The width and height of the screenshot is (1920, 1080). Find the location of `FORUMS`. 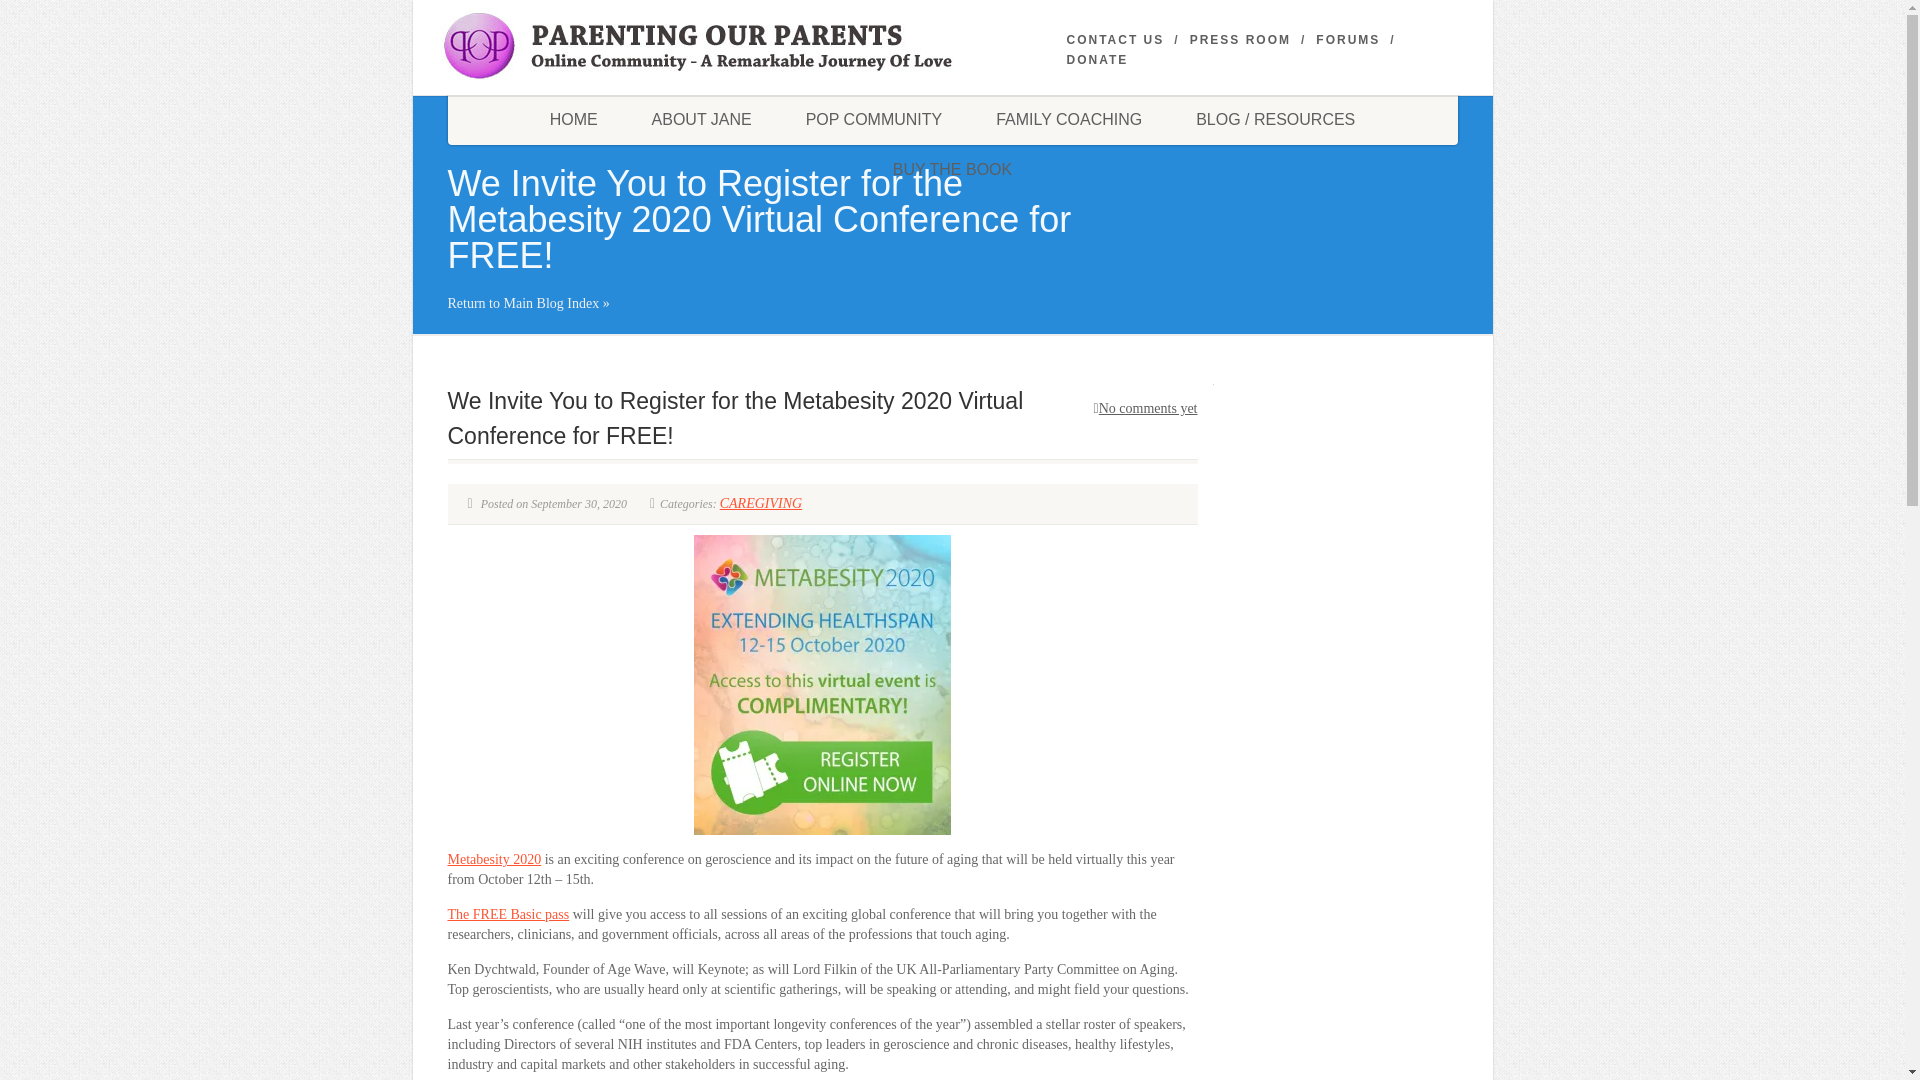

FORUMS is located at coordinates (1348, 40).